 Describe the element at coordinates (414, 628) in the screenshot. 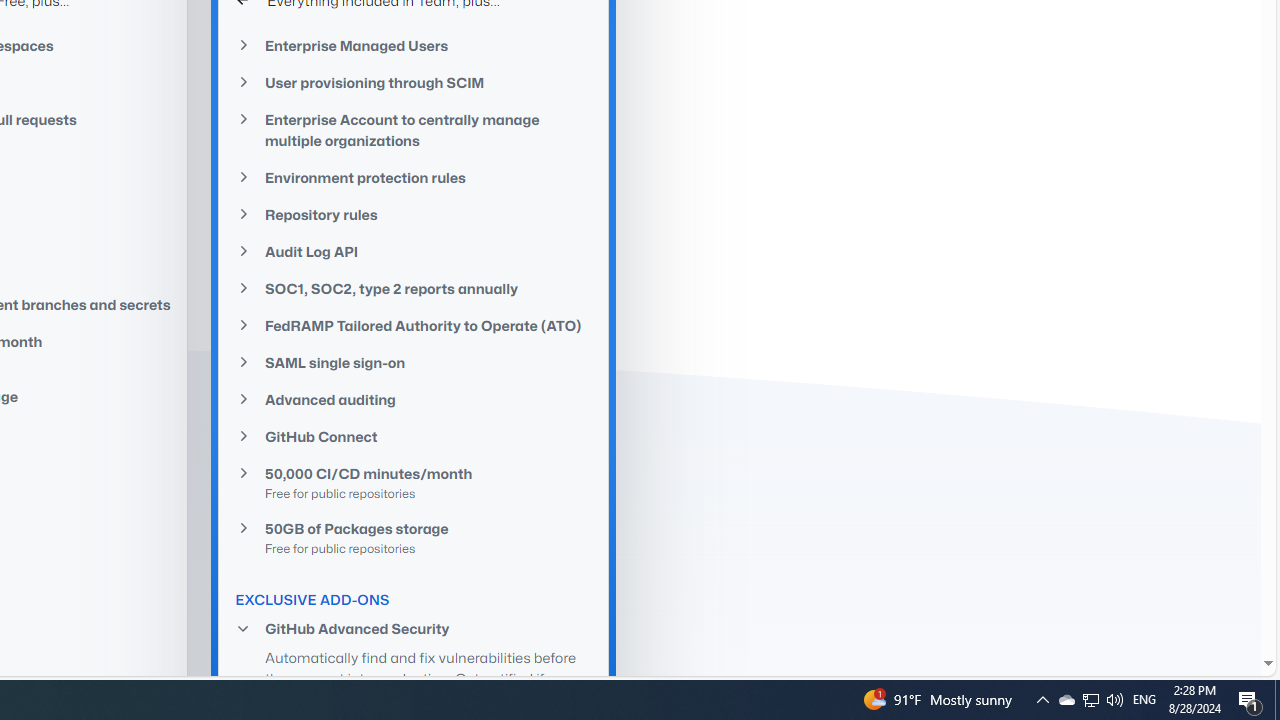

I see `GitHub Advanced Security` at that location.